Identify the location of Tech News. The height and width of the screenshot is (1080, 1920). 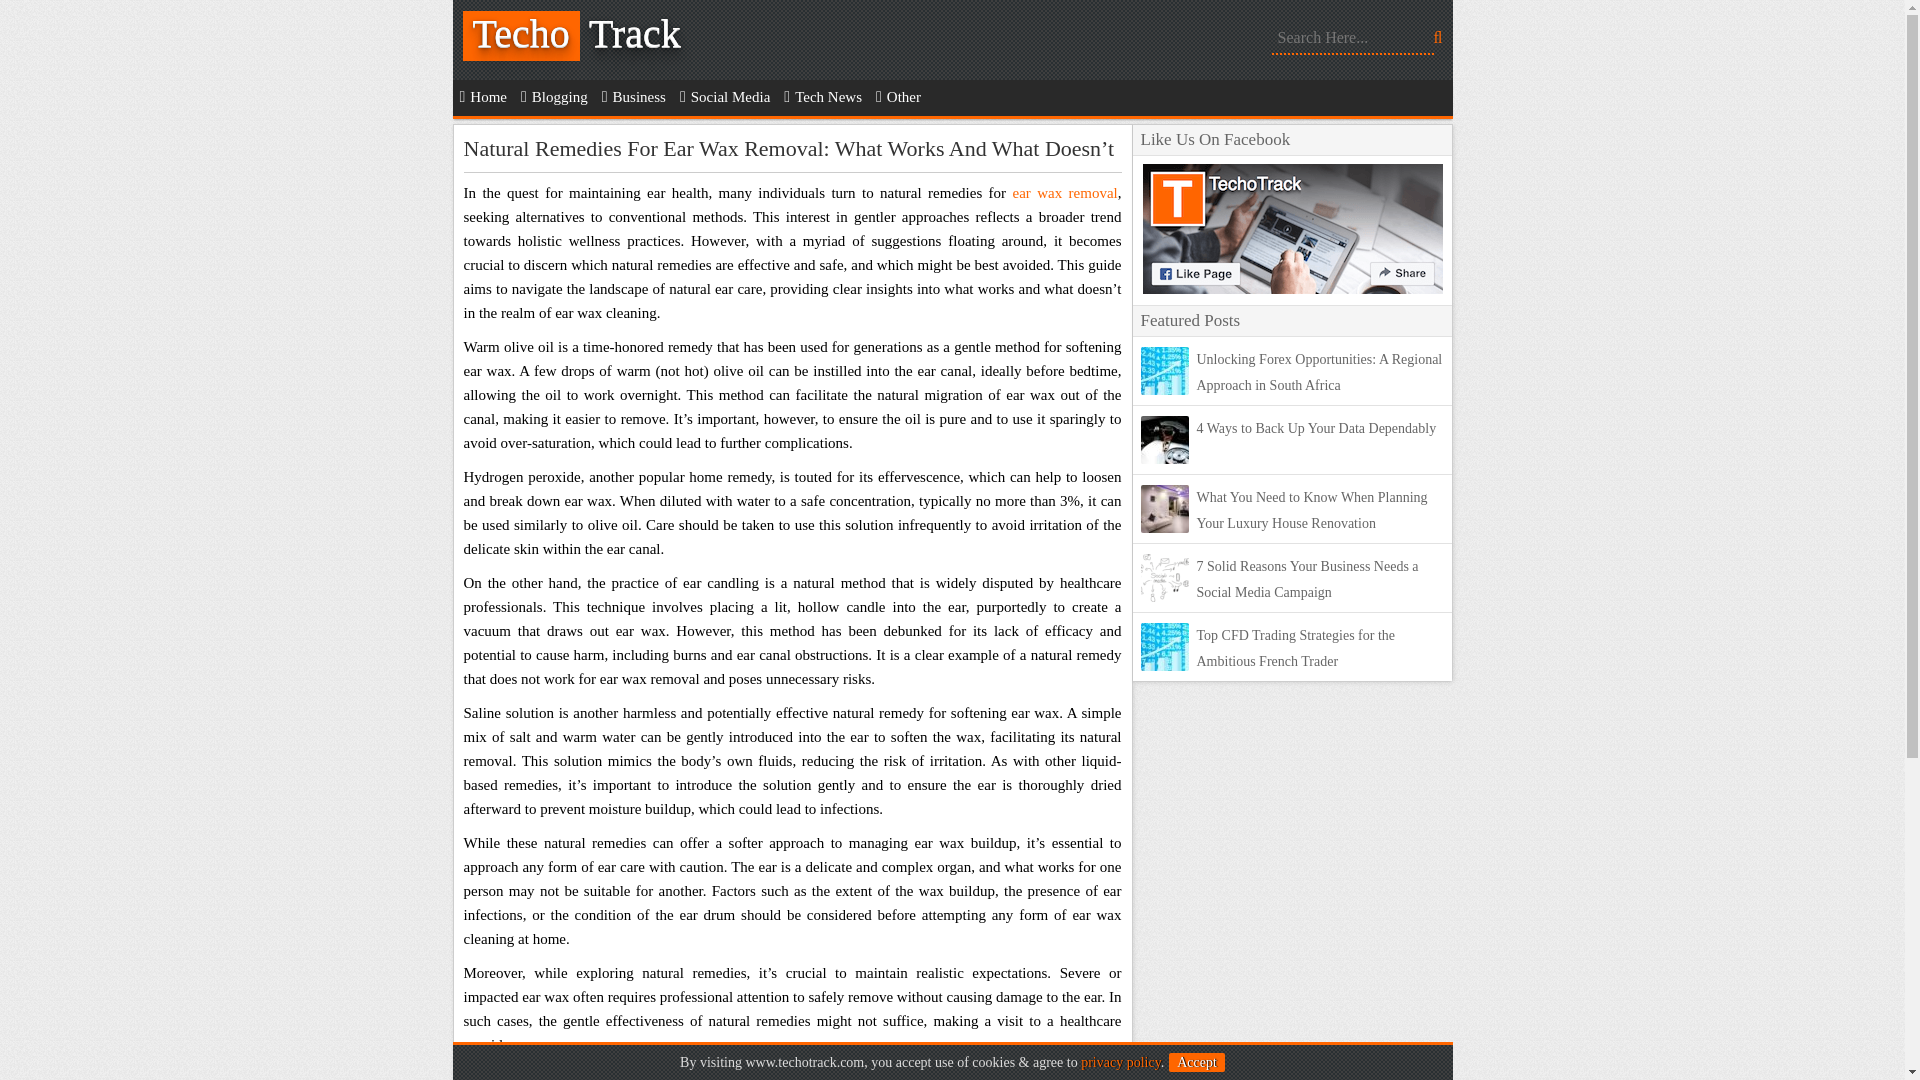
(823, 96).